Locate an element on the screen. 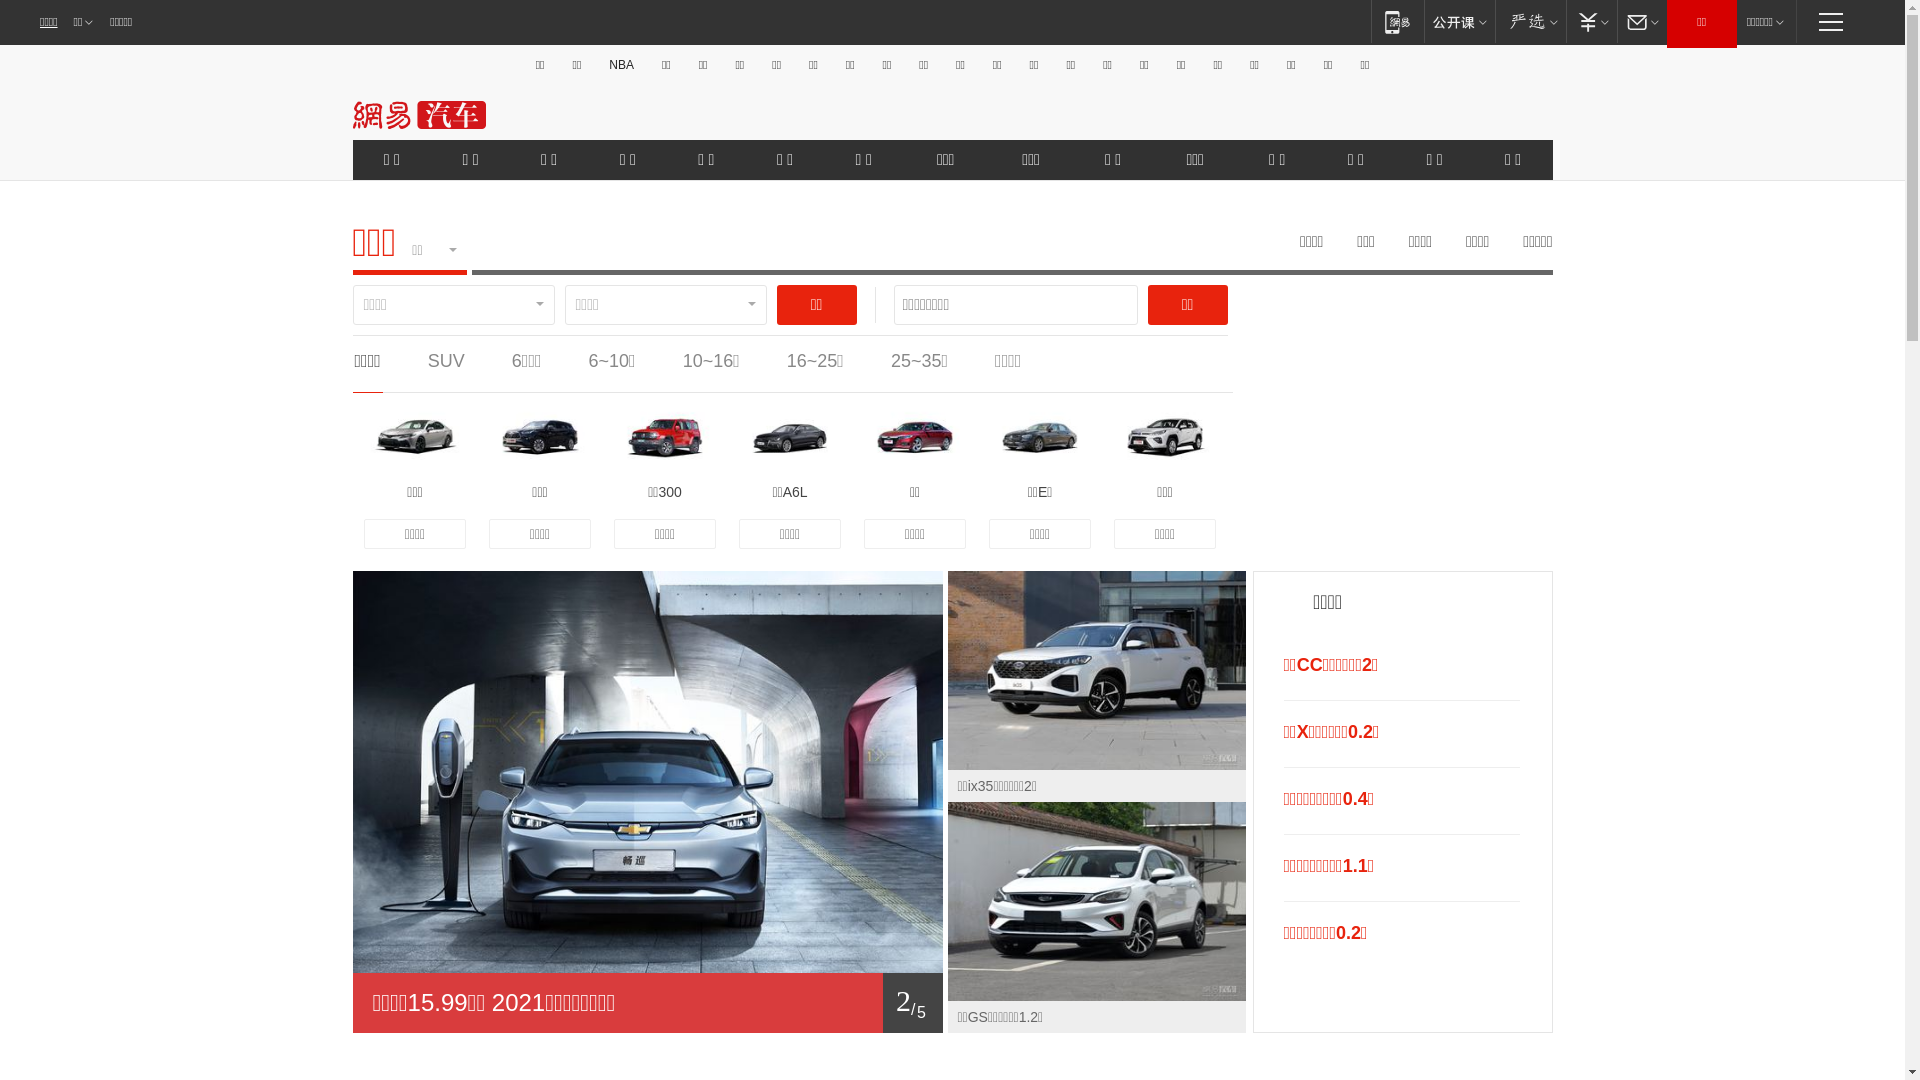 The width and height of the screenshot is (1920, 1080). SUV is located at coordinates (446, 361).